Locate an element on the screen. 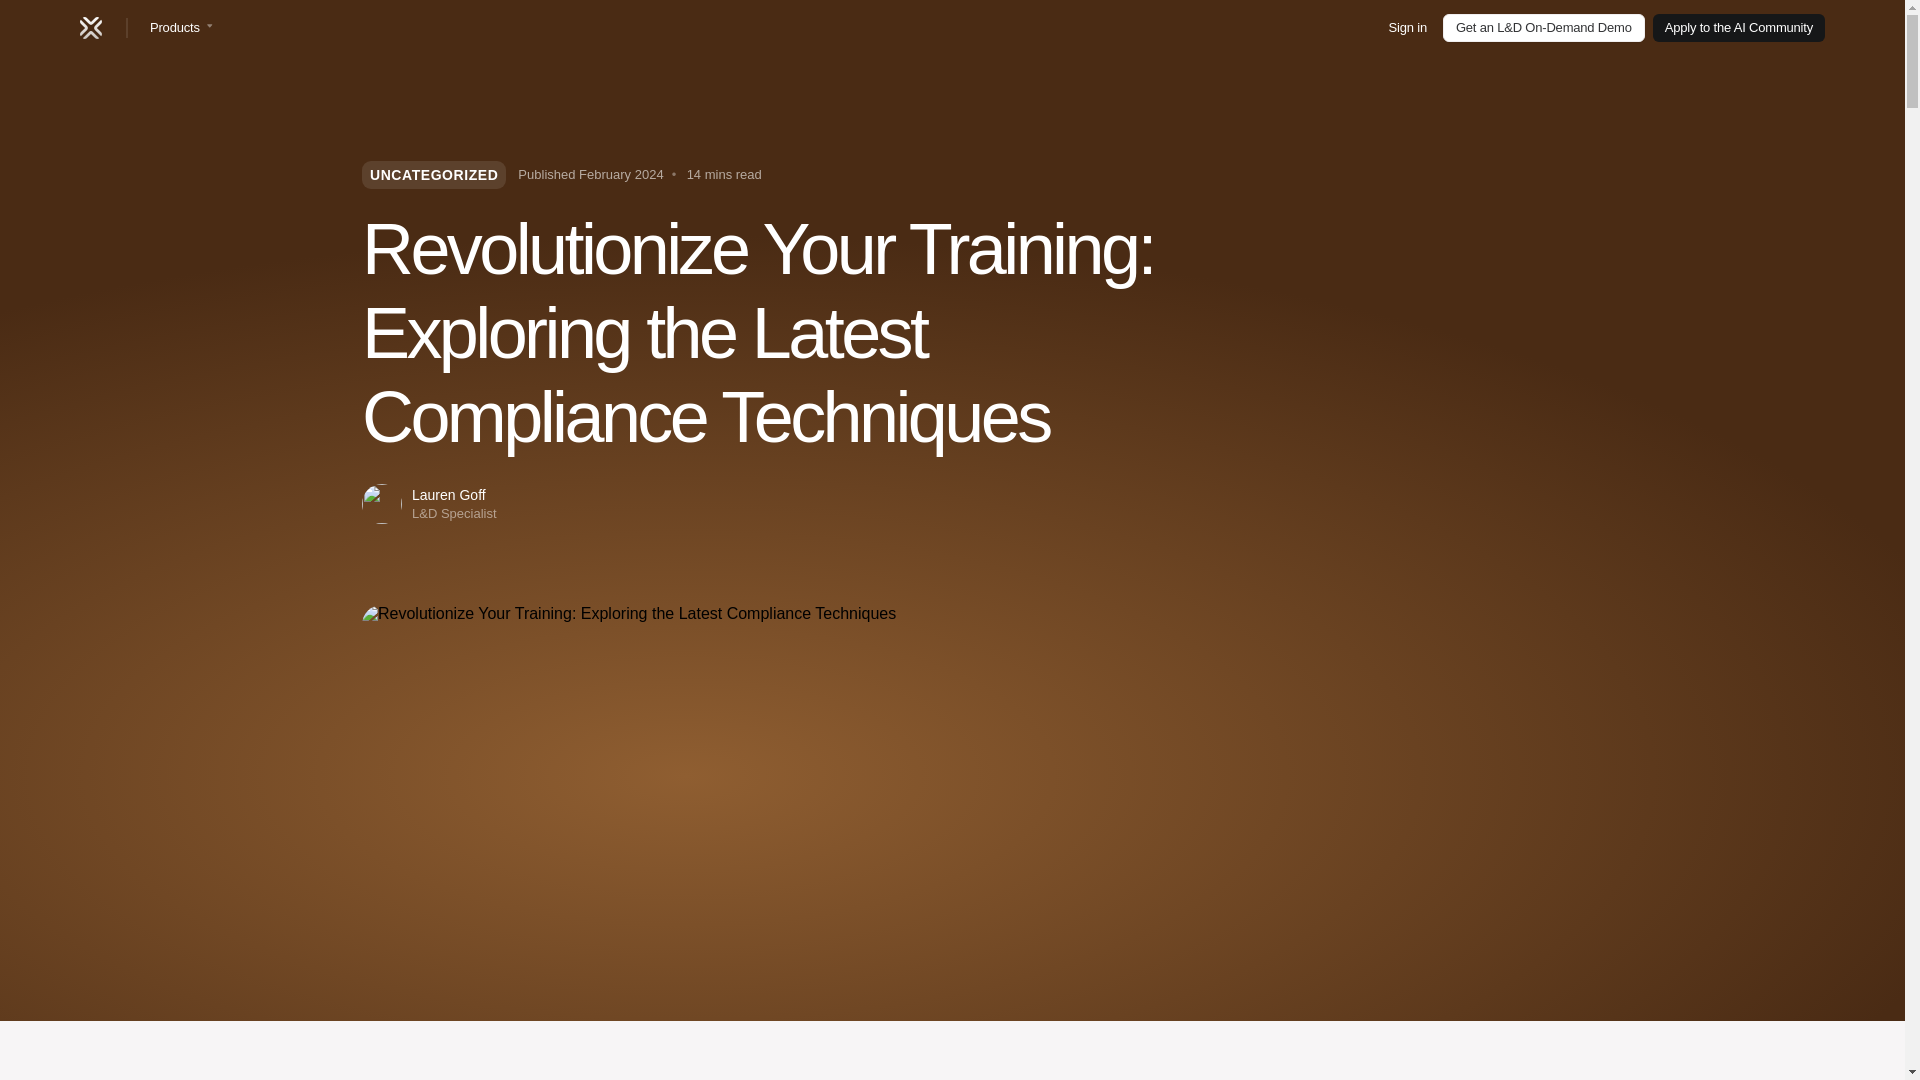  LinkedIn is located at coordinates (1400, 916).